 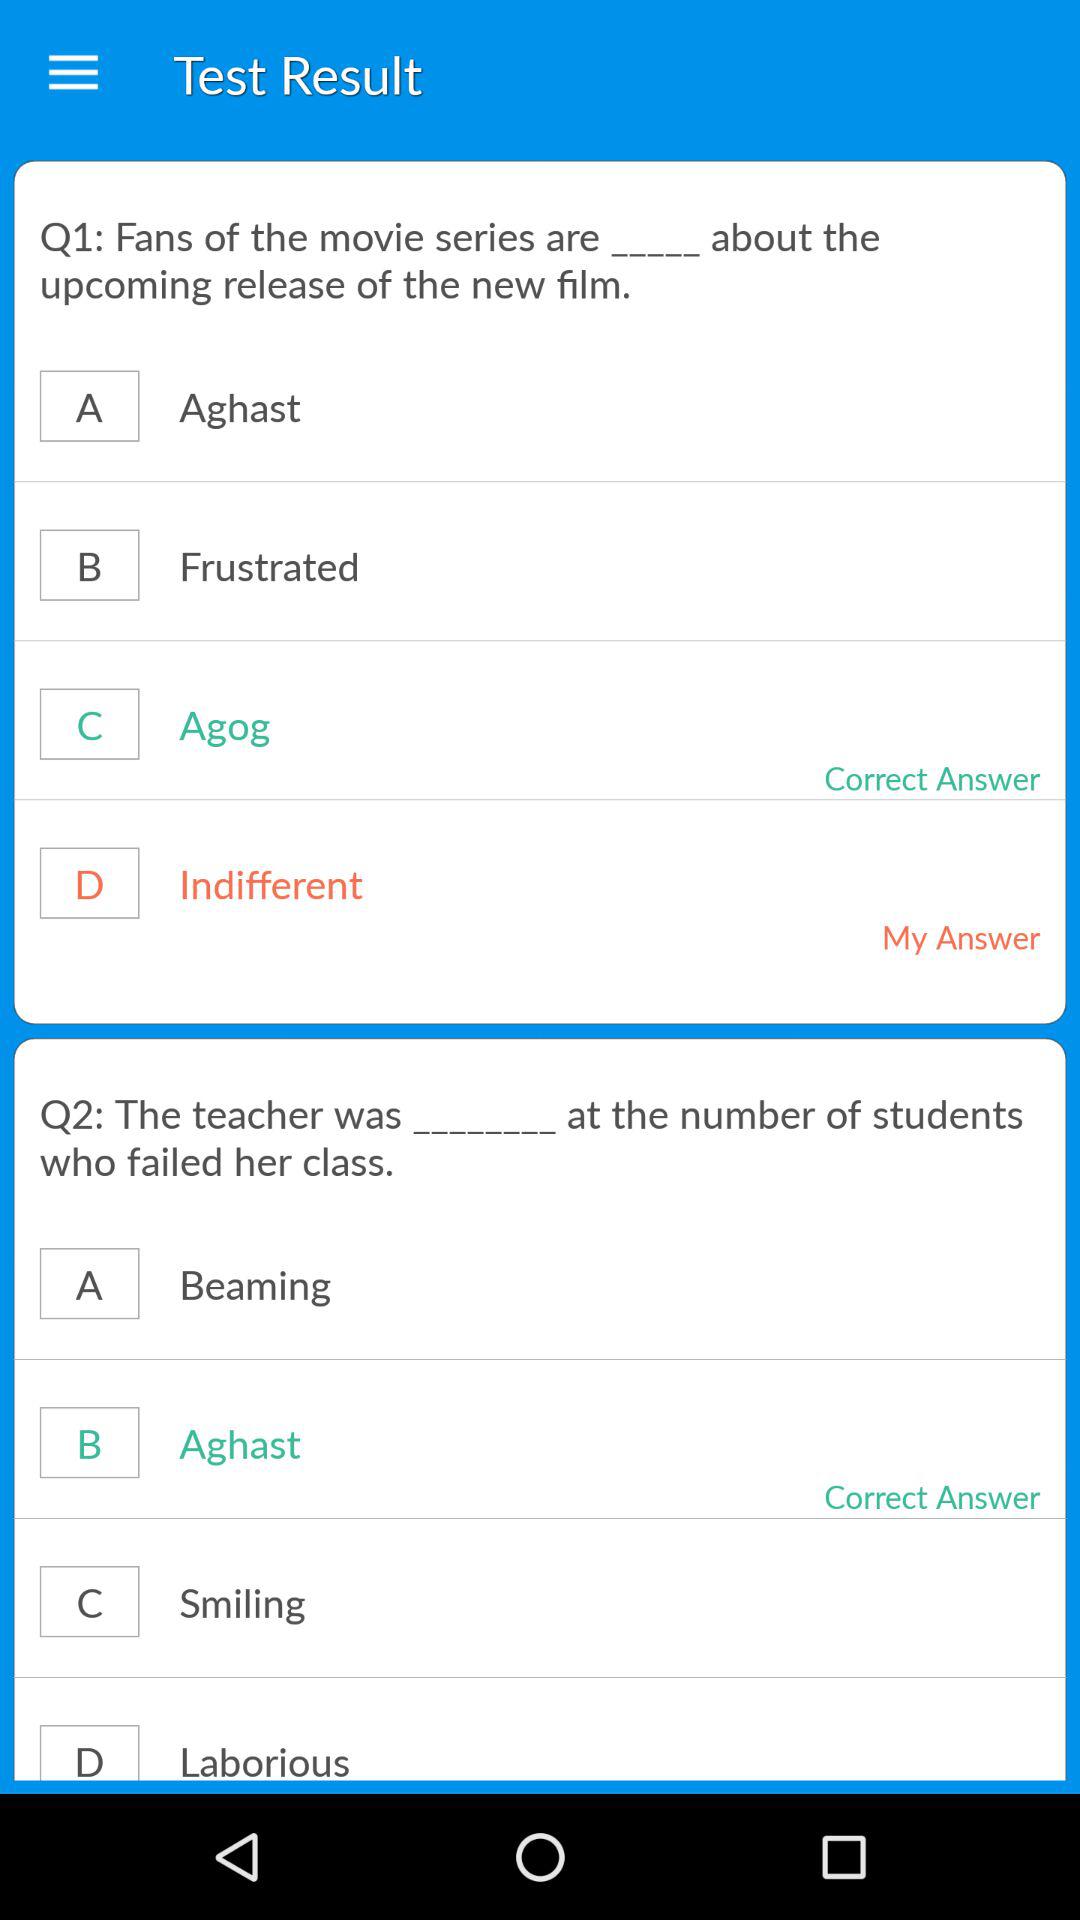 I want to click on open the item above the q1 fans of, so click(x=73, y=74).